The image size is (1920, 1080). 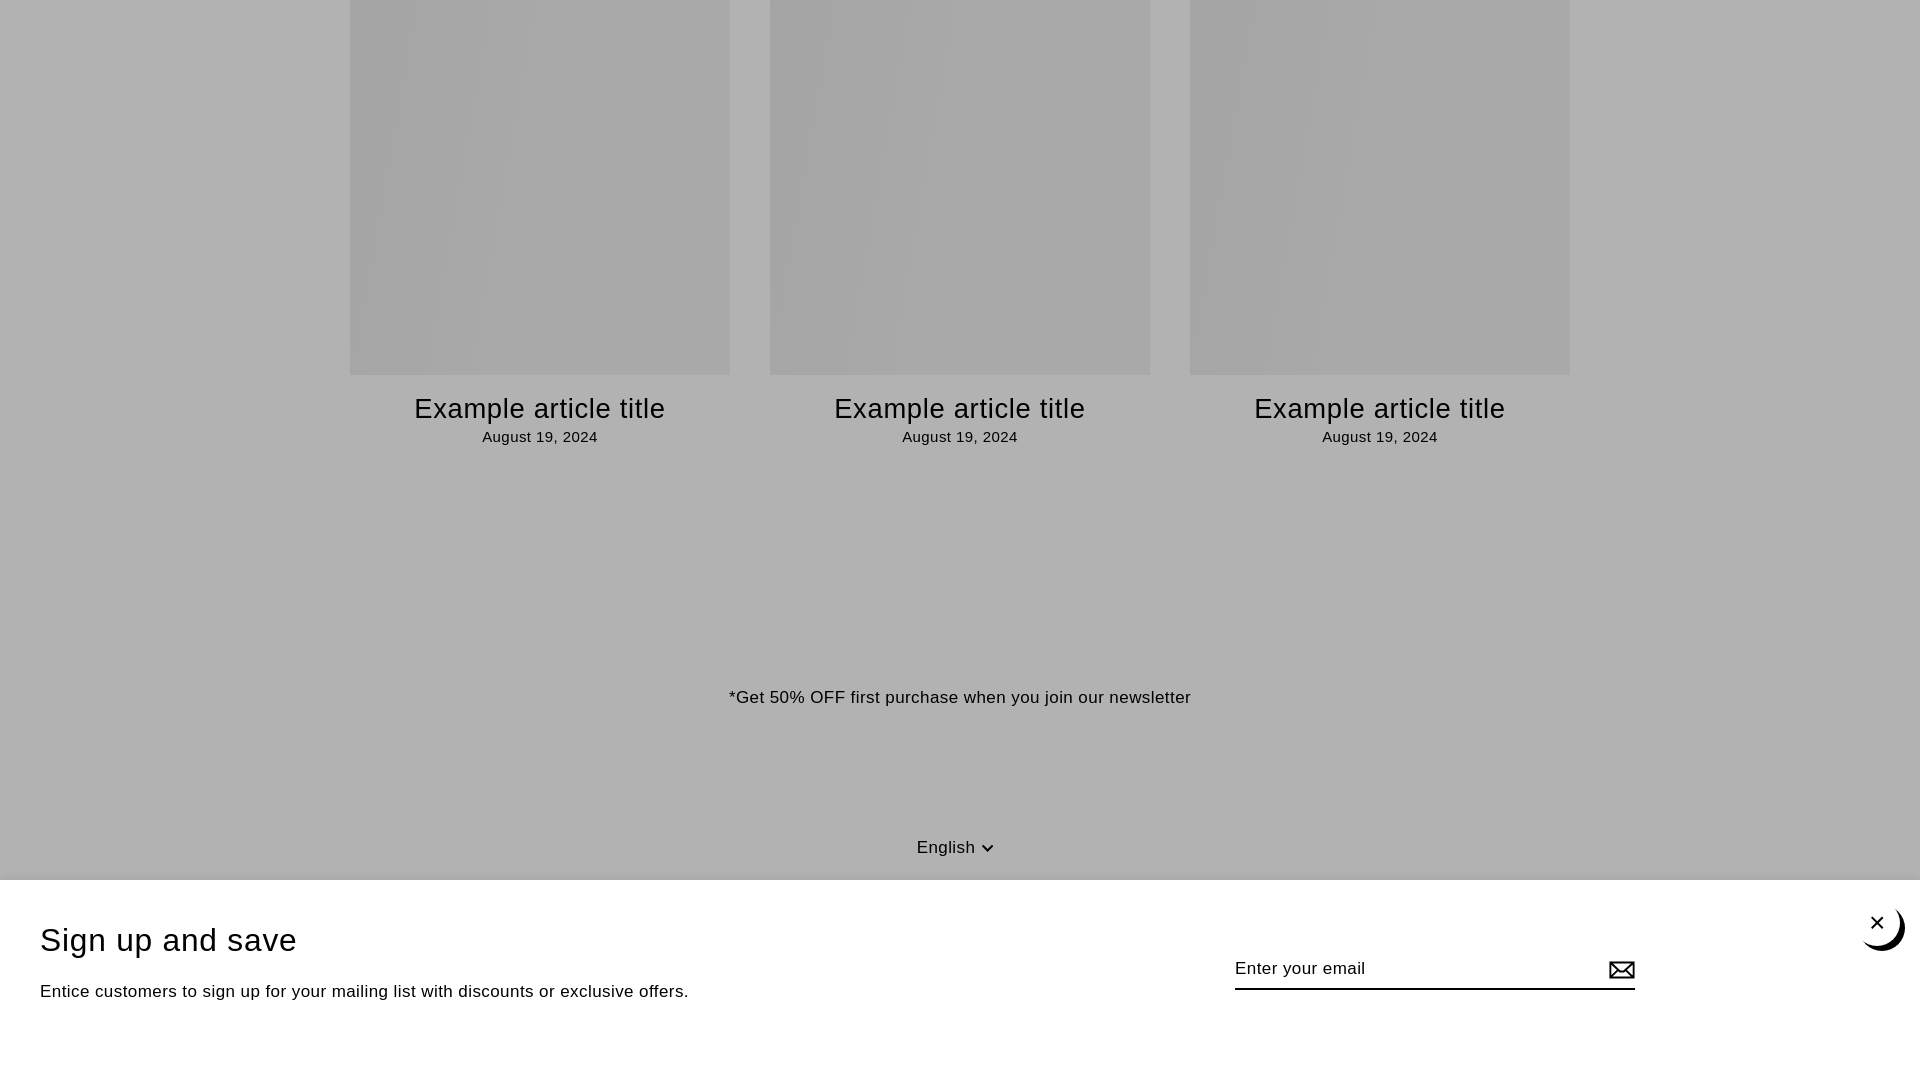 I want to click on Diners Club, so click(x=844, y=1030).